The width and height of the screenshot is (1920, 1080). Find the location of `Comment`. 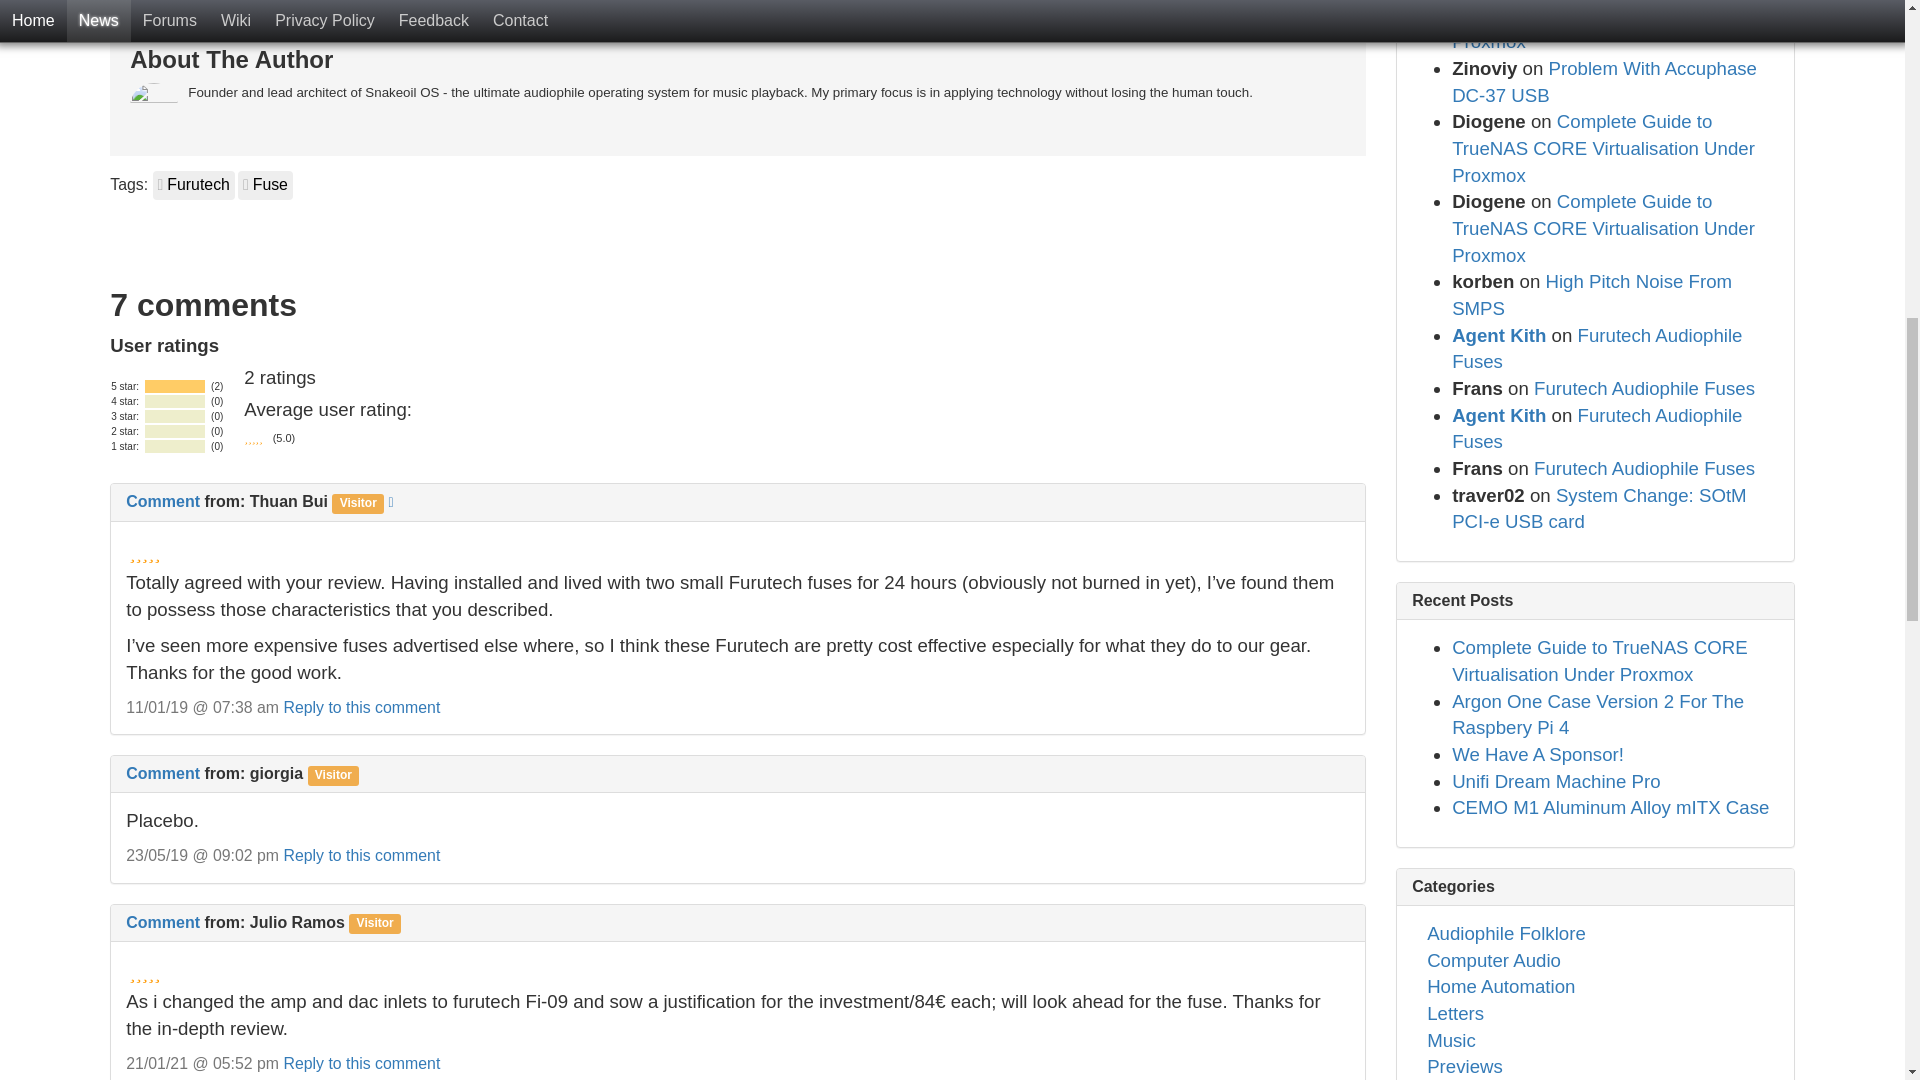

Comment is located at coordinates (162, 500).